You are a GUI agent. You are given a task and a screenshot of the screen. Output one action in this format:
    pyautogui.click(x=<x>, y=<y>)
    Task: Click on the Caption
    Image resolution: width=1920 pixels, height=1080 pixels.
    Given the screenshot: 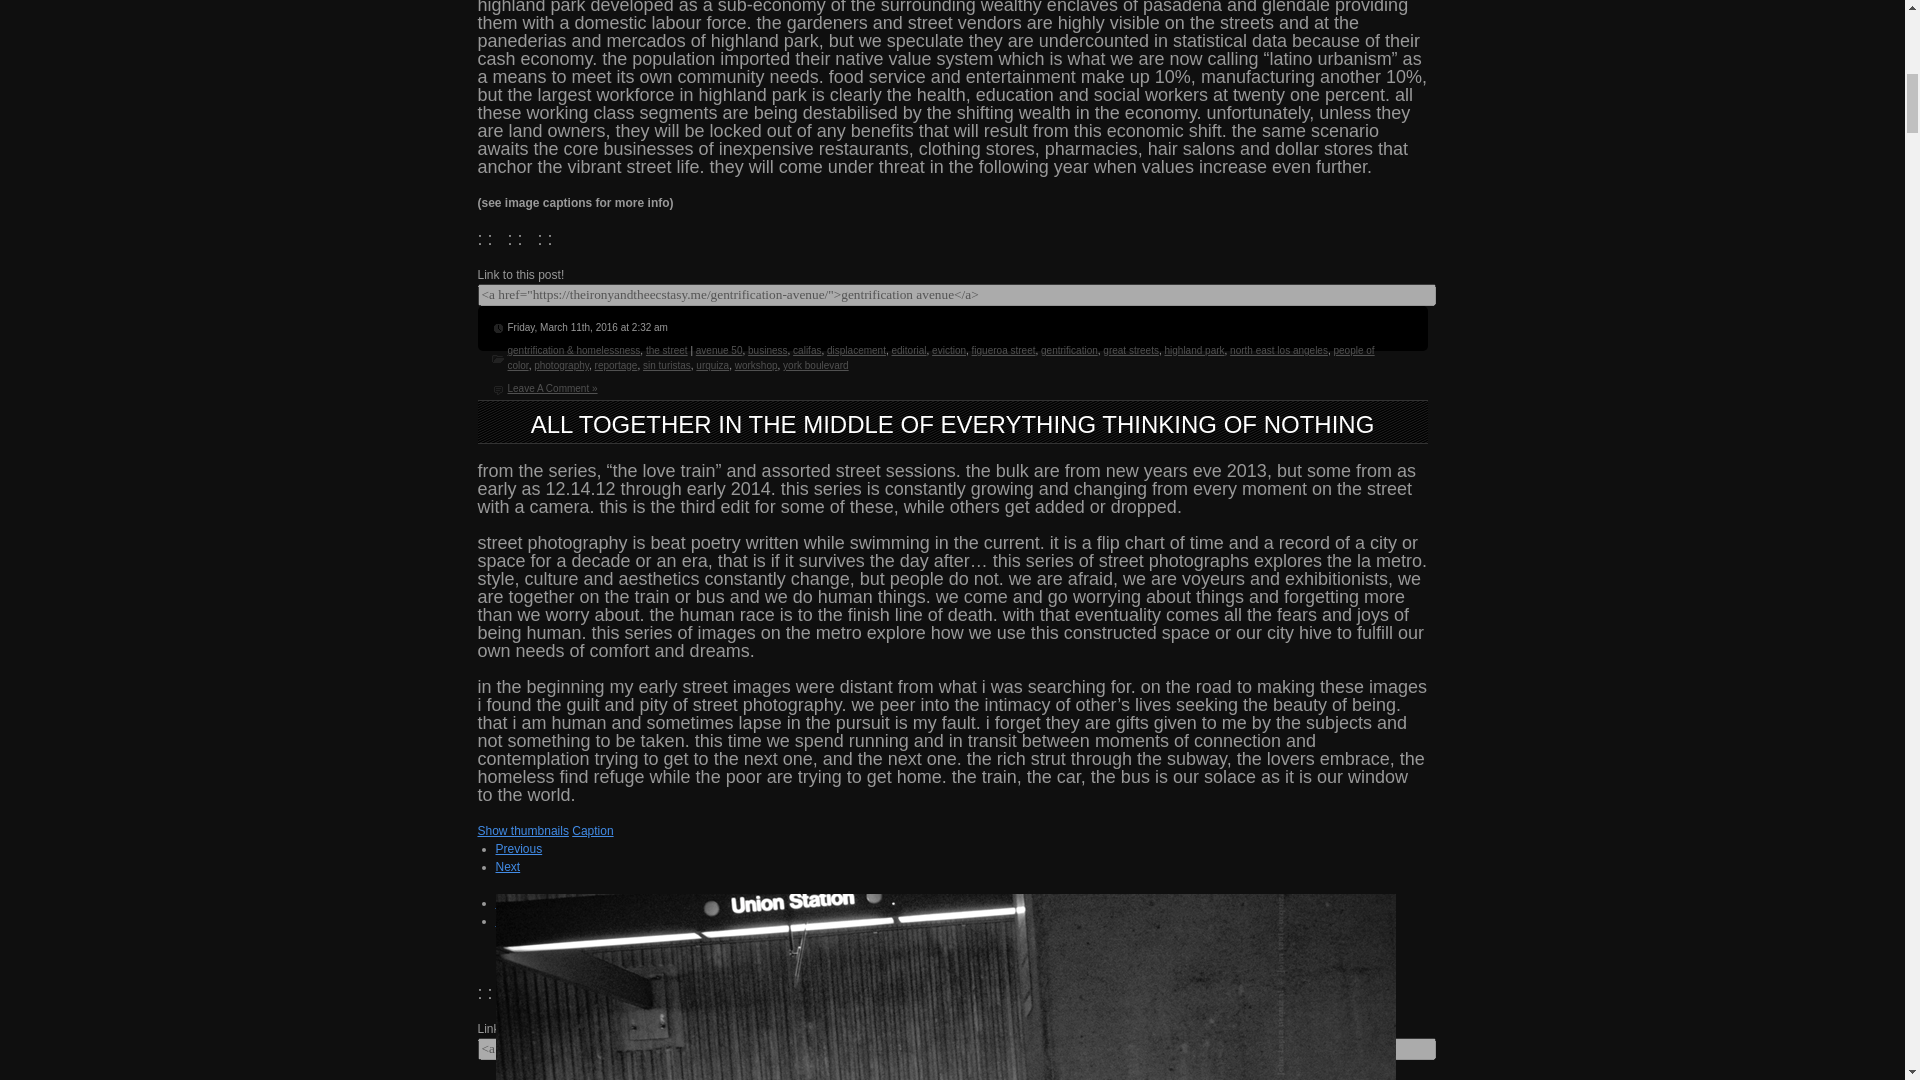 What is the action you would take?
    pyautogui.click(x=592, y=831)
    